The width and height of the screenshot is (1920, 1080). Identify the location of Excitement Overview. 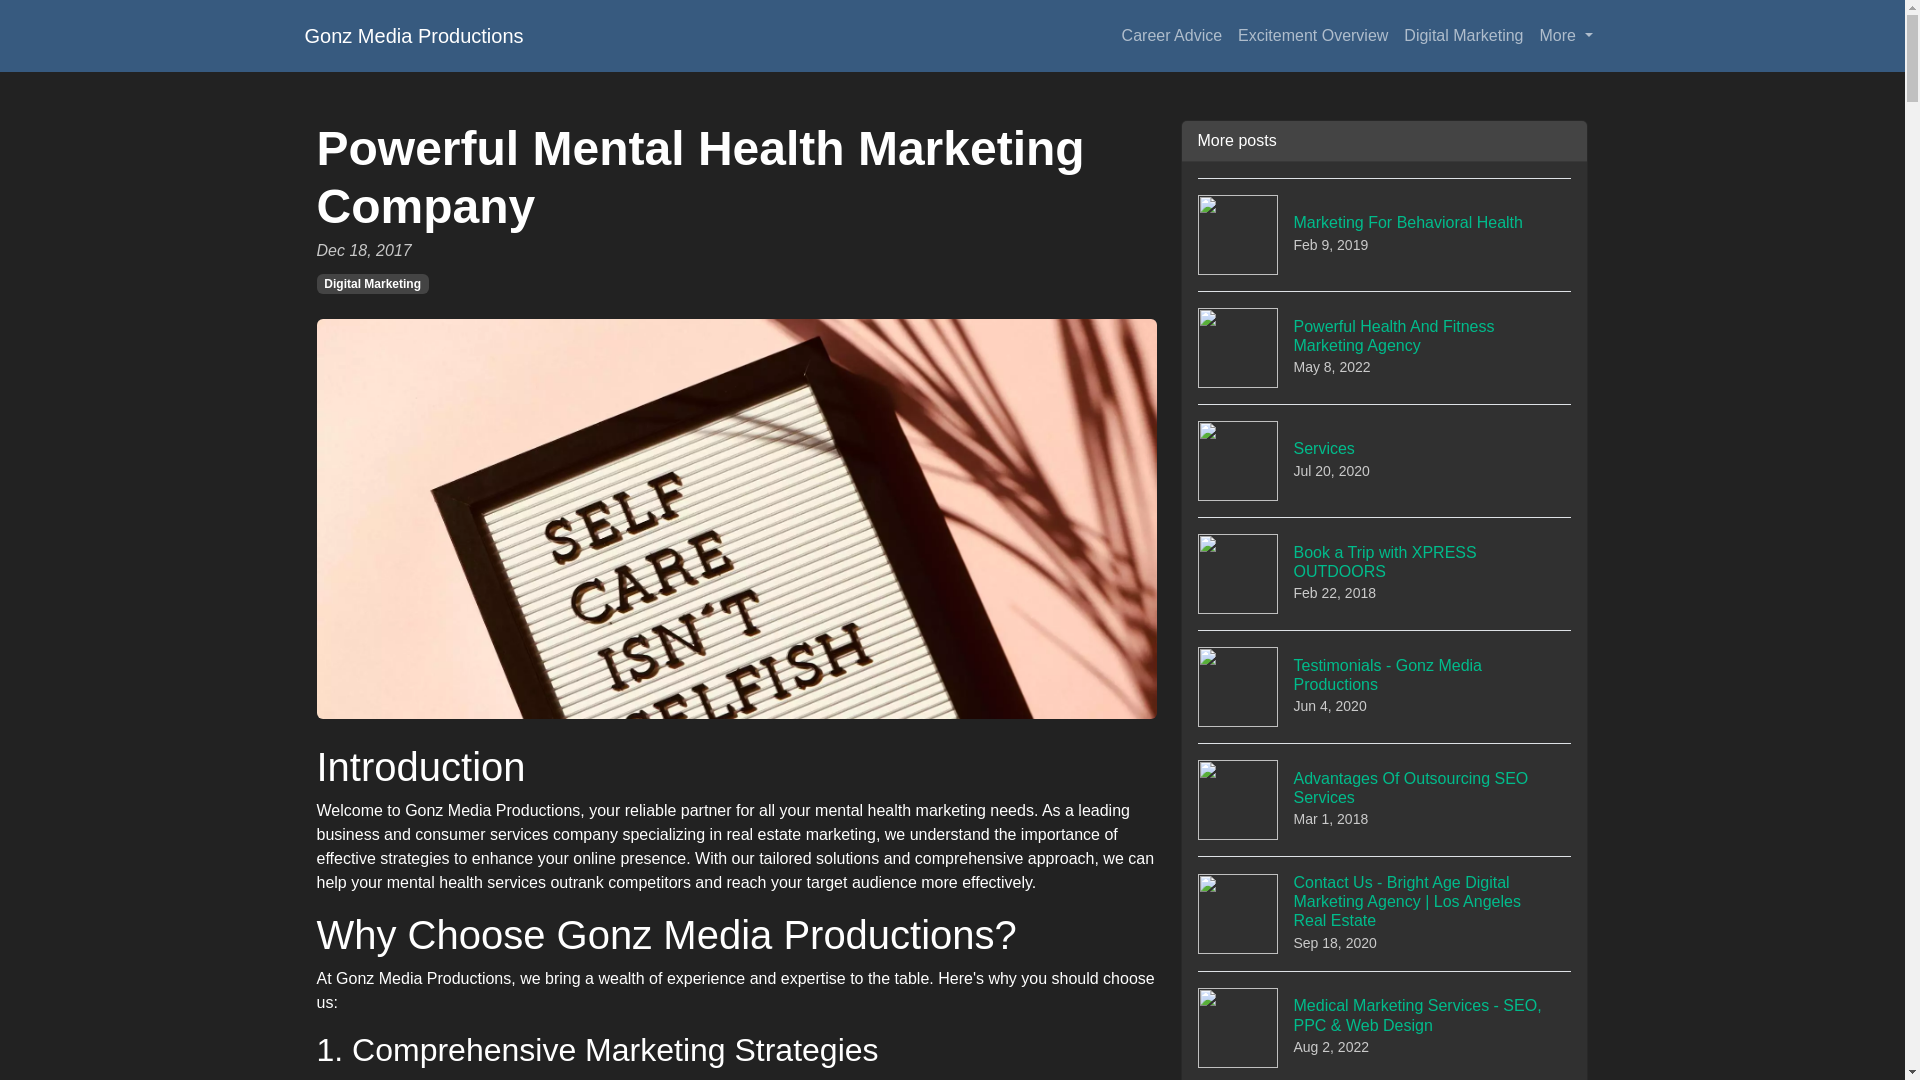
(412, 36).